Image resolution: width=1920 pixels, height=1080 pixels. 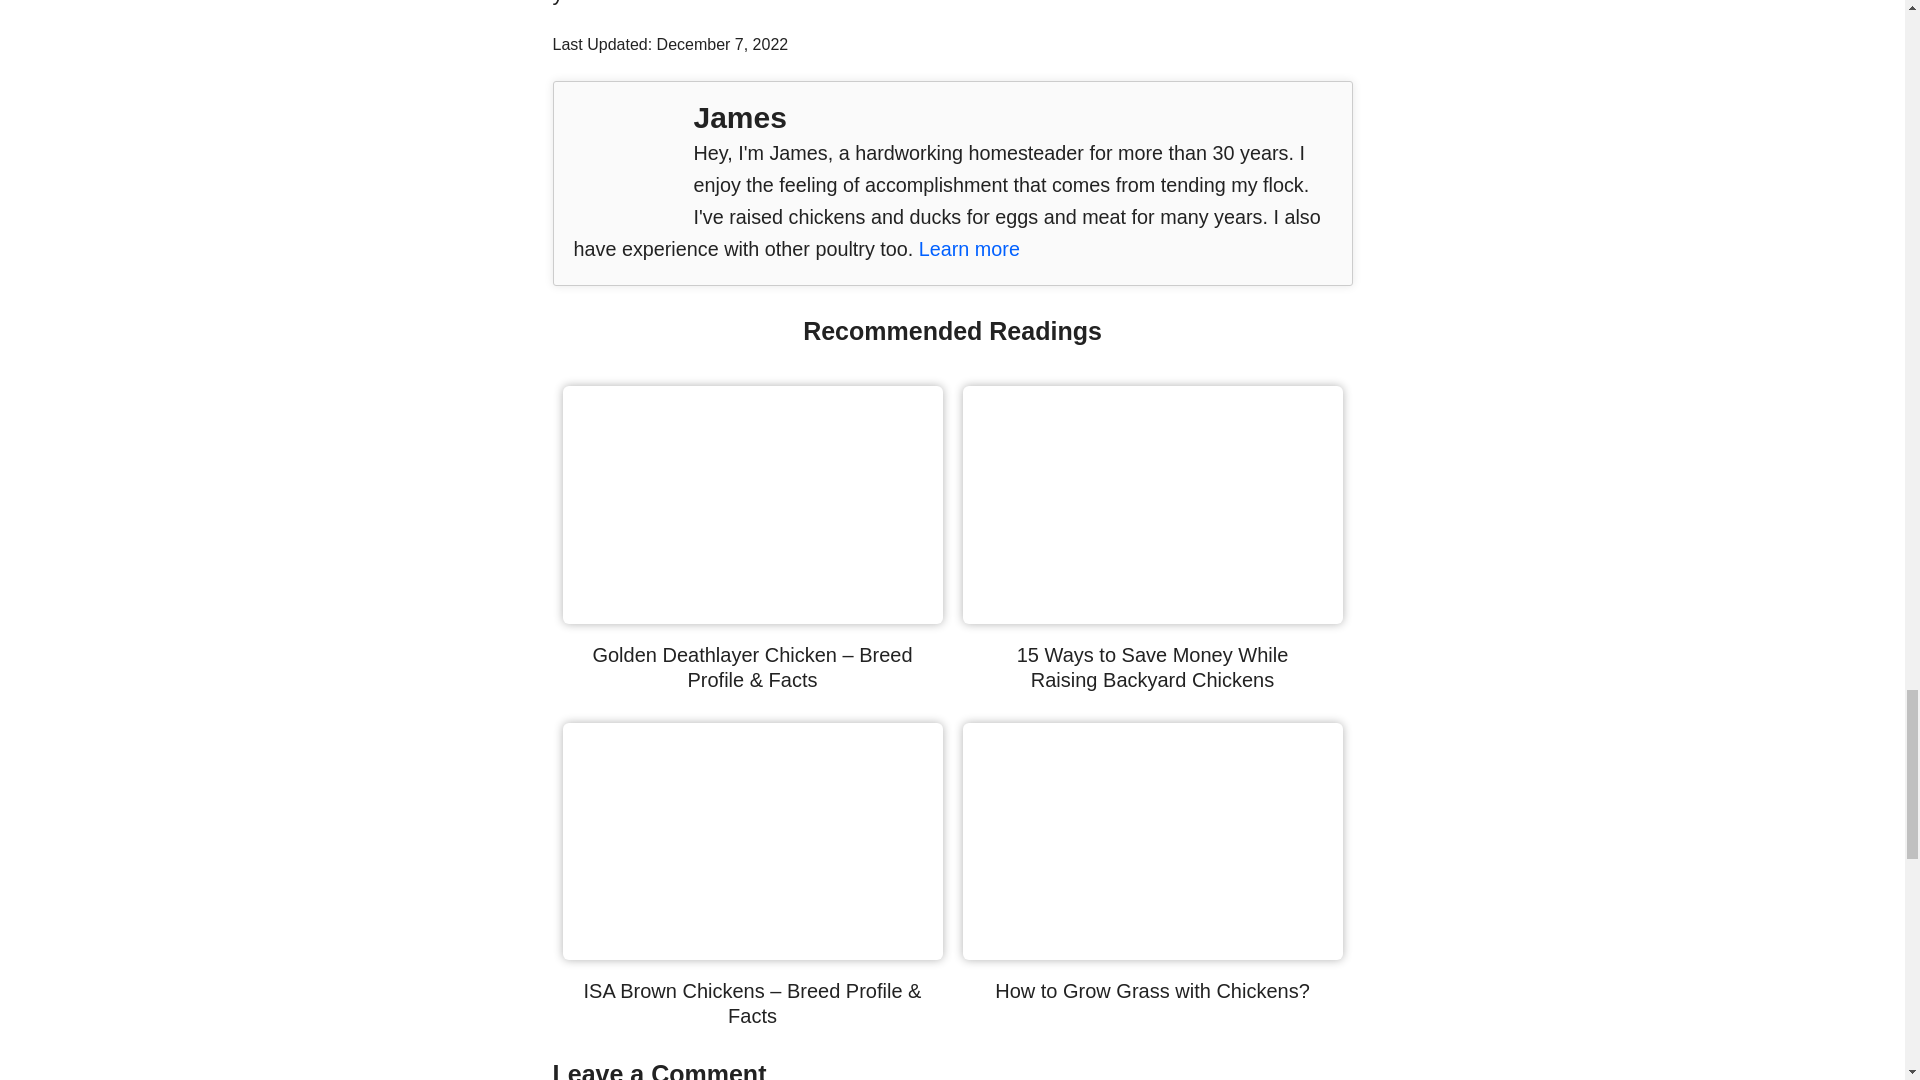 What do you see at coordinates (1152, 952) in the screenshot?
I see `How to Grow Grass with Chickens?` at bounding box center [1152, 952].